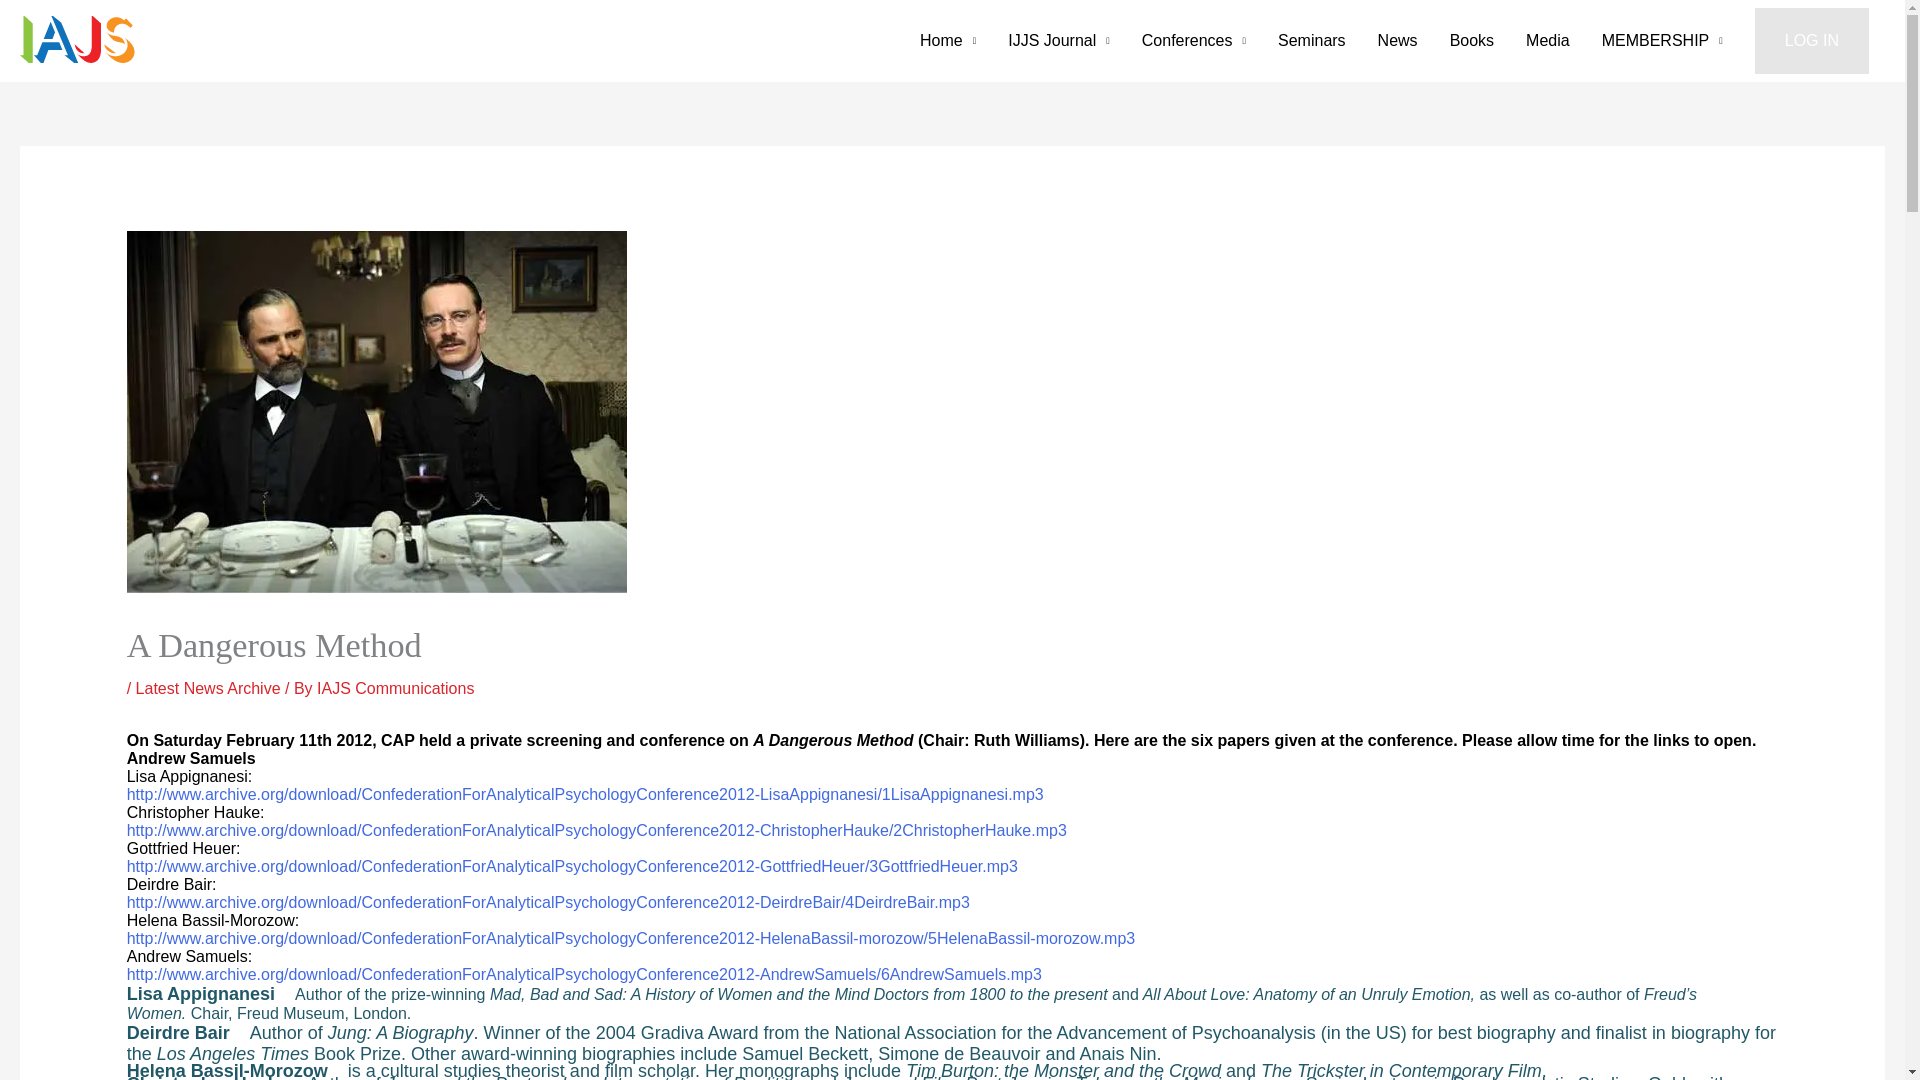  Describe the element at coordinates (1311, 40) in the screenshot. I see `Seminars` at that location.